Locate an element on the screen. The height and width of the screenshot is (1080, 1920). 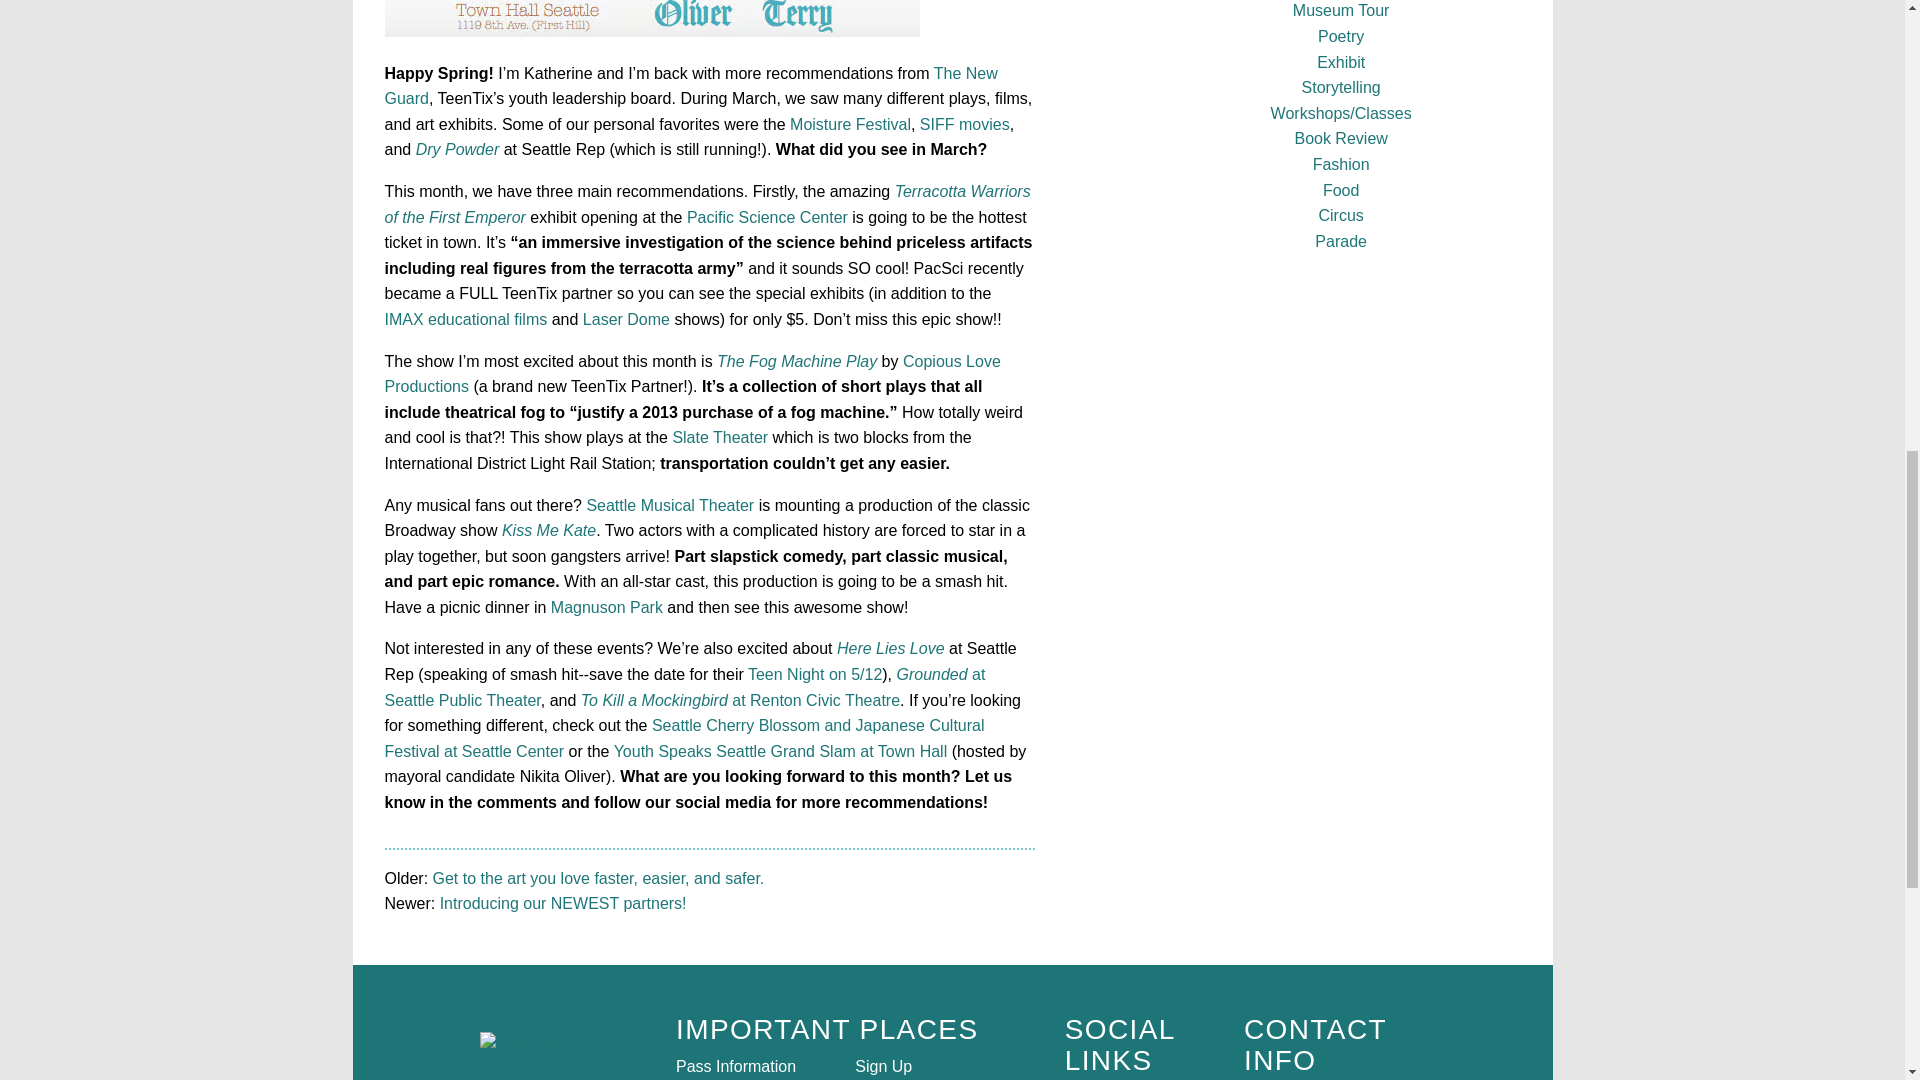
Moisture Festival is located at coordinates (850, 124).